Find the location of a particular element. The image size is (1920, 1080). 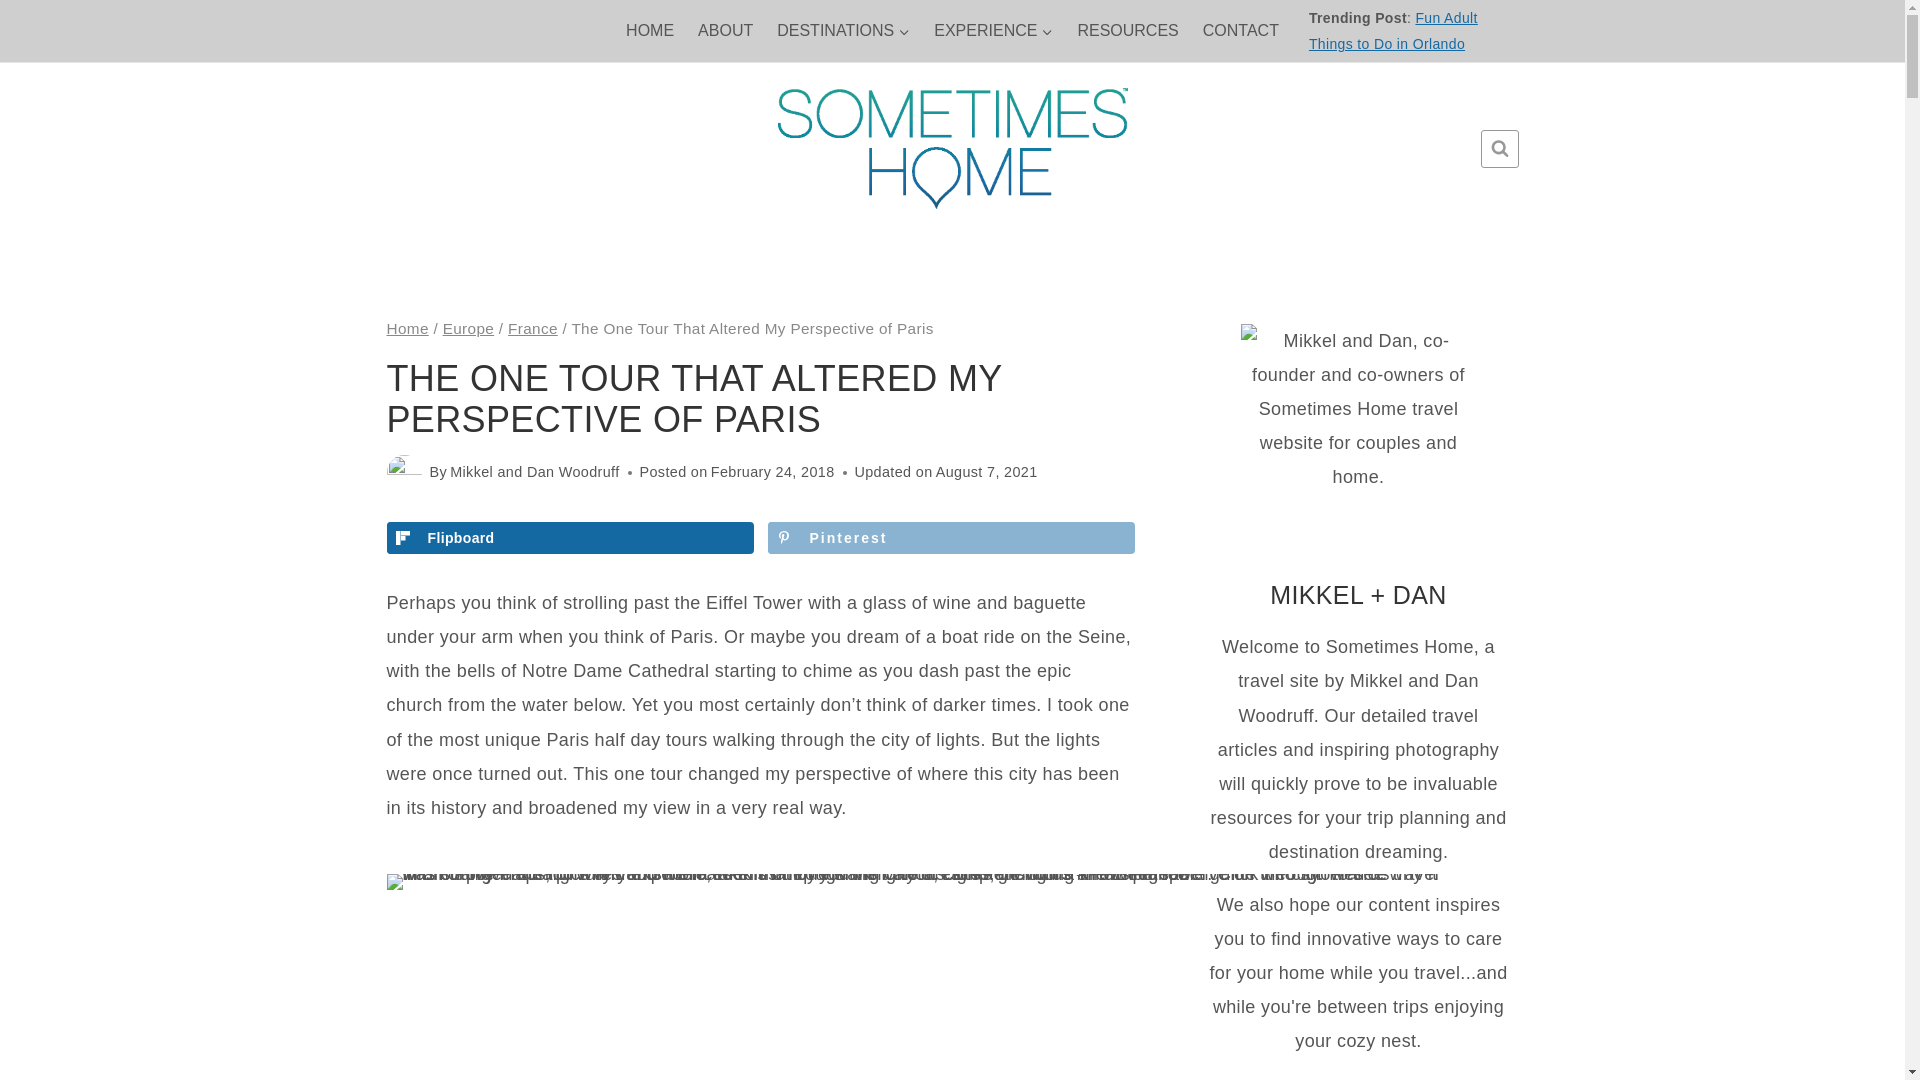

Share on Flipboard is located at coordinates (568, 538).